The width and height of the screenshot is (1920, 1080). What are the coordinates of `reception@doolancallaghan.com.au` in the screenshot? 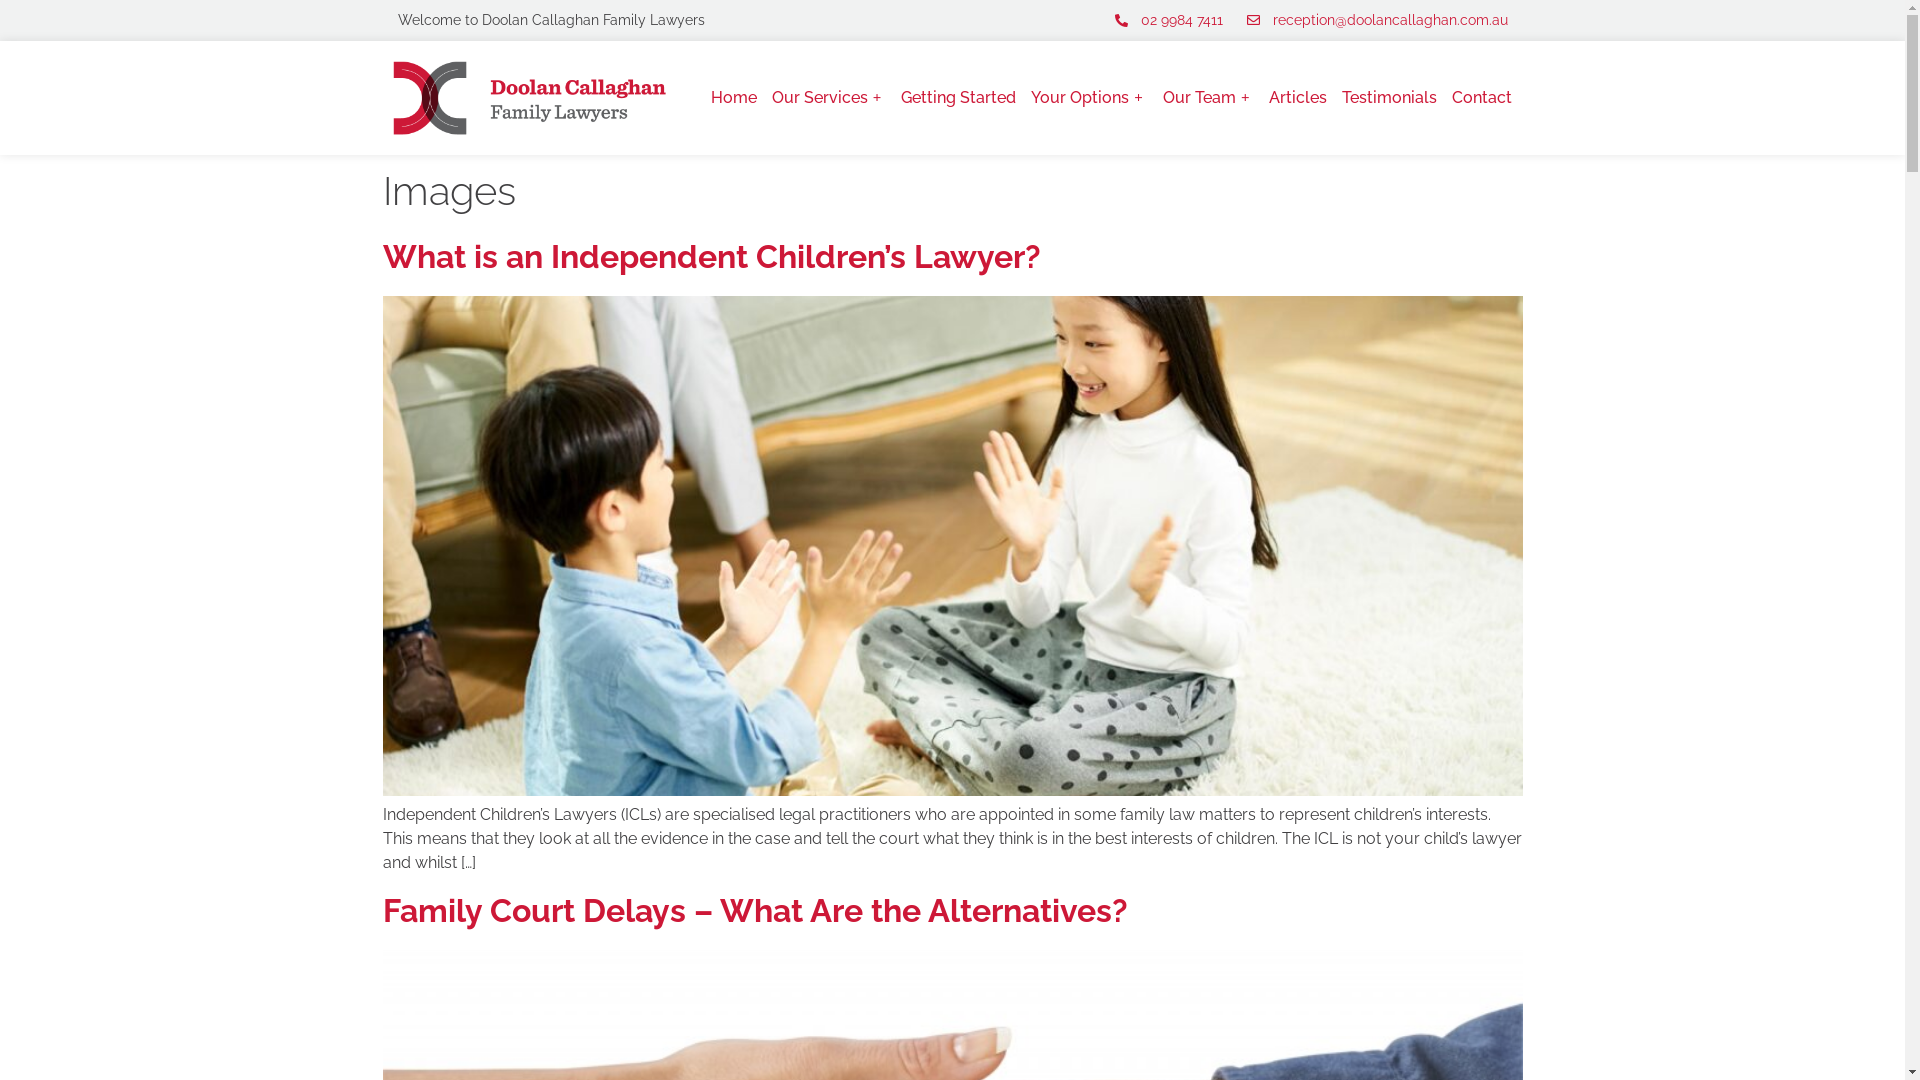 It's located at (1375, 20).